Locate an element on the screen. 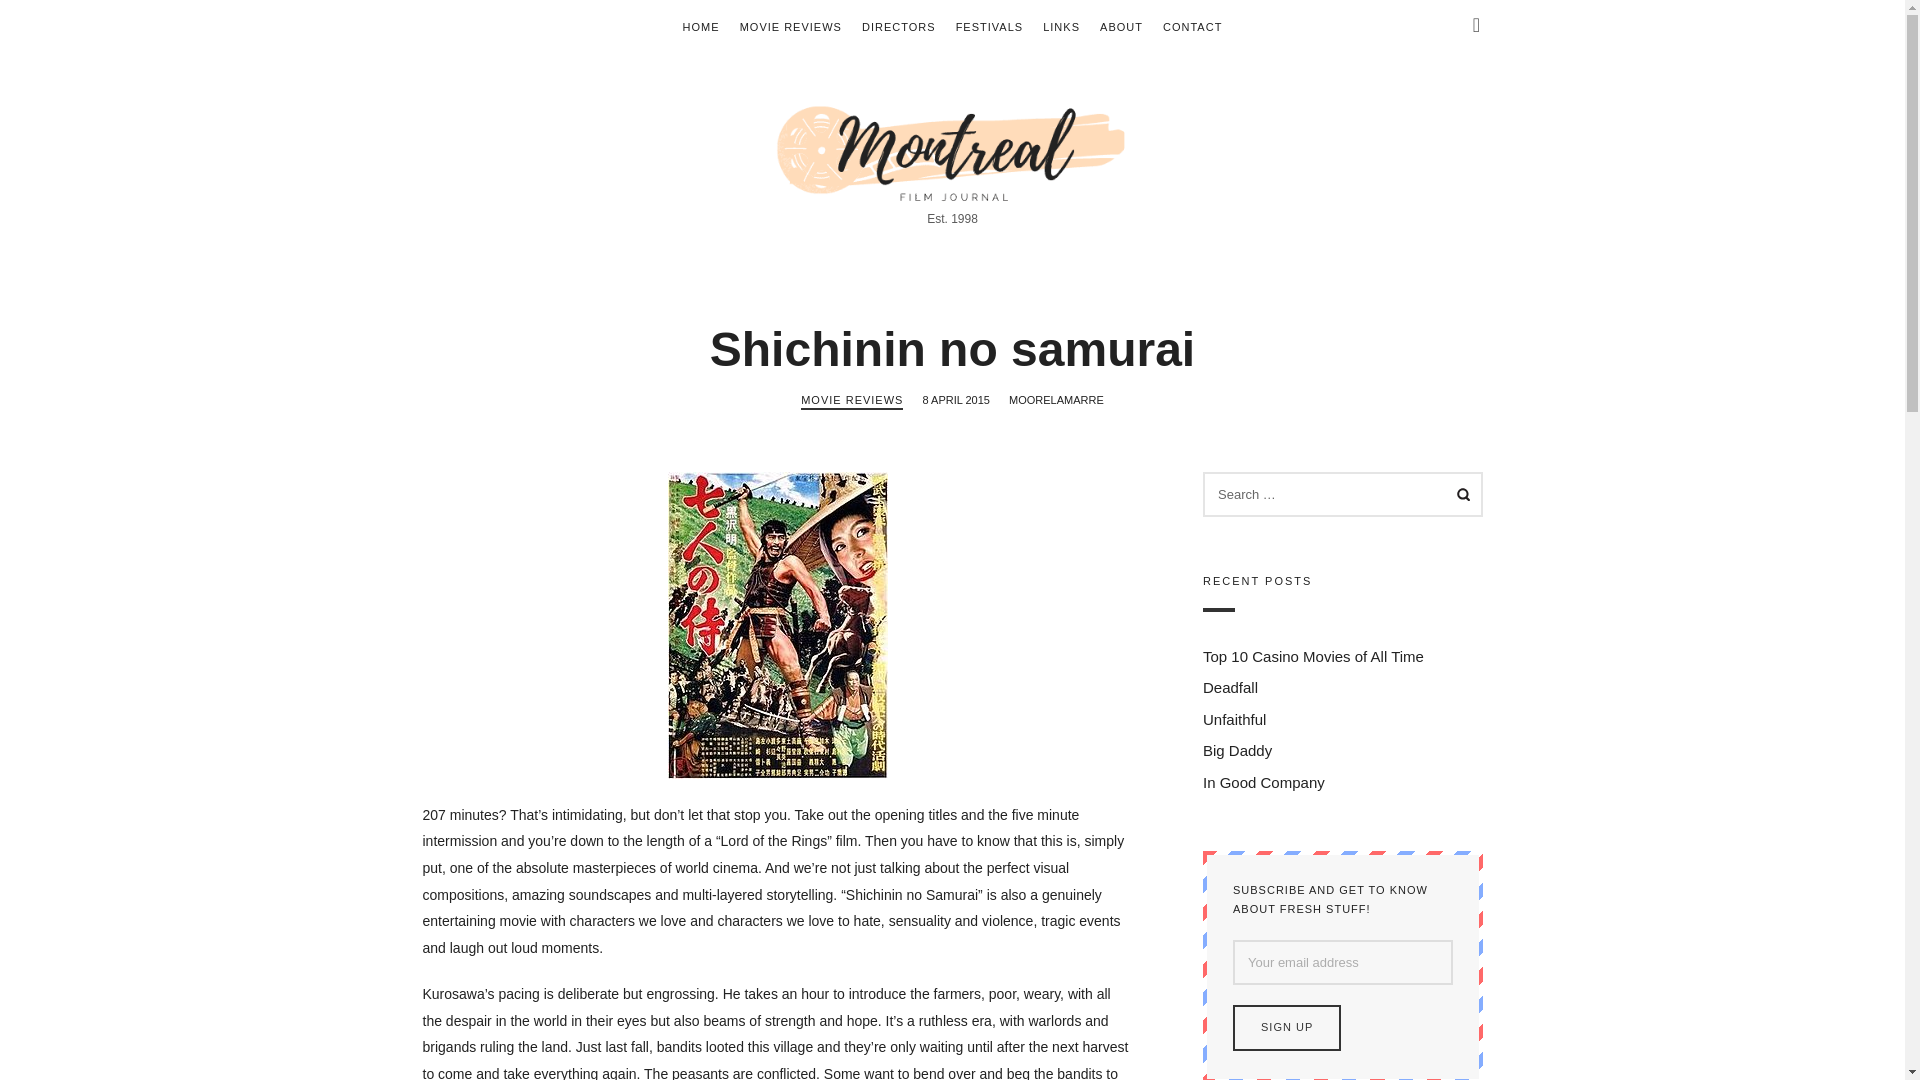  CONTACT is located at coordinates (1192, 27).